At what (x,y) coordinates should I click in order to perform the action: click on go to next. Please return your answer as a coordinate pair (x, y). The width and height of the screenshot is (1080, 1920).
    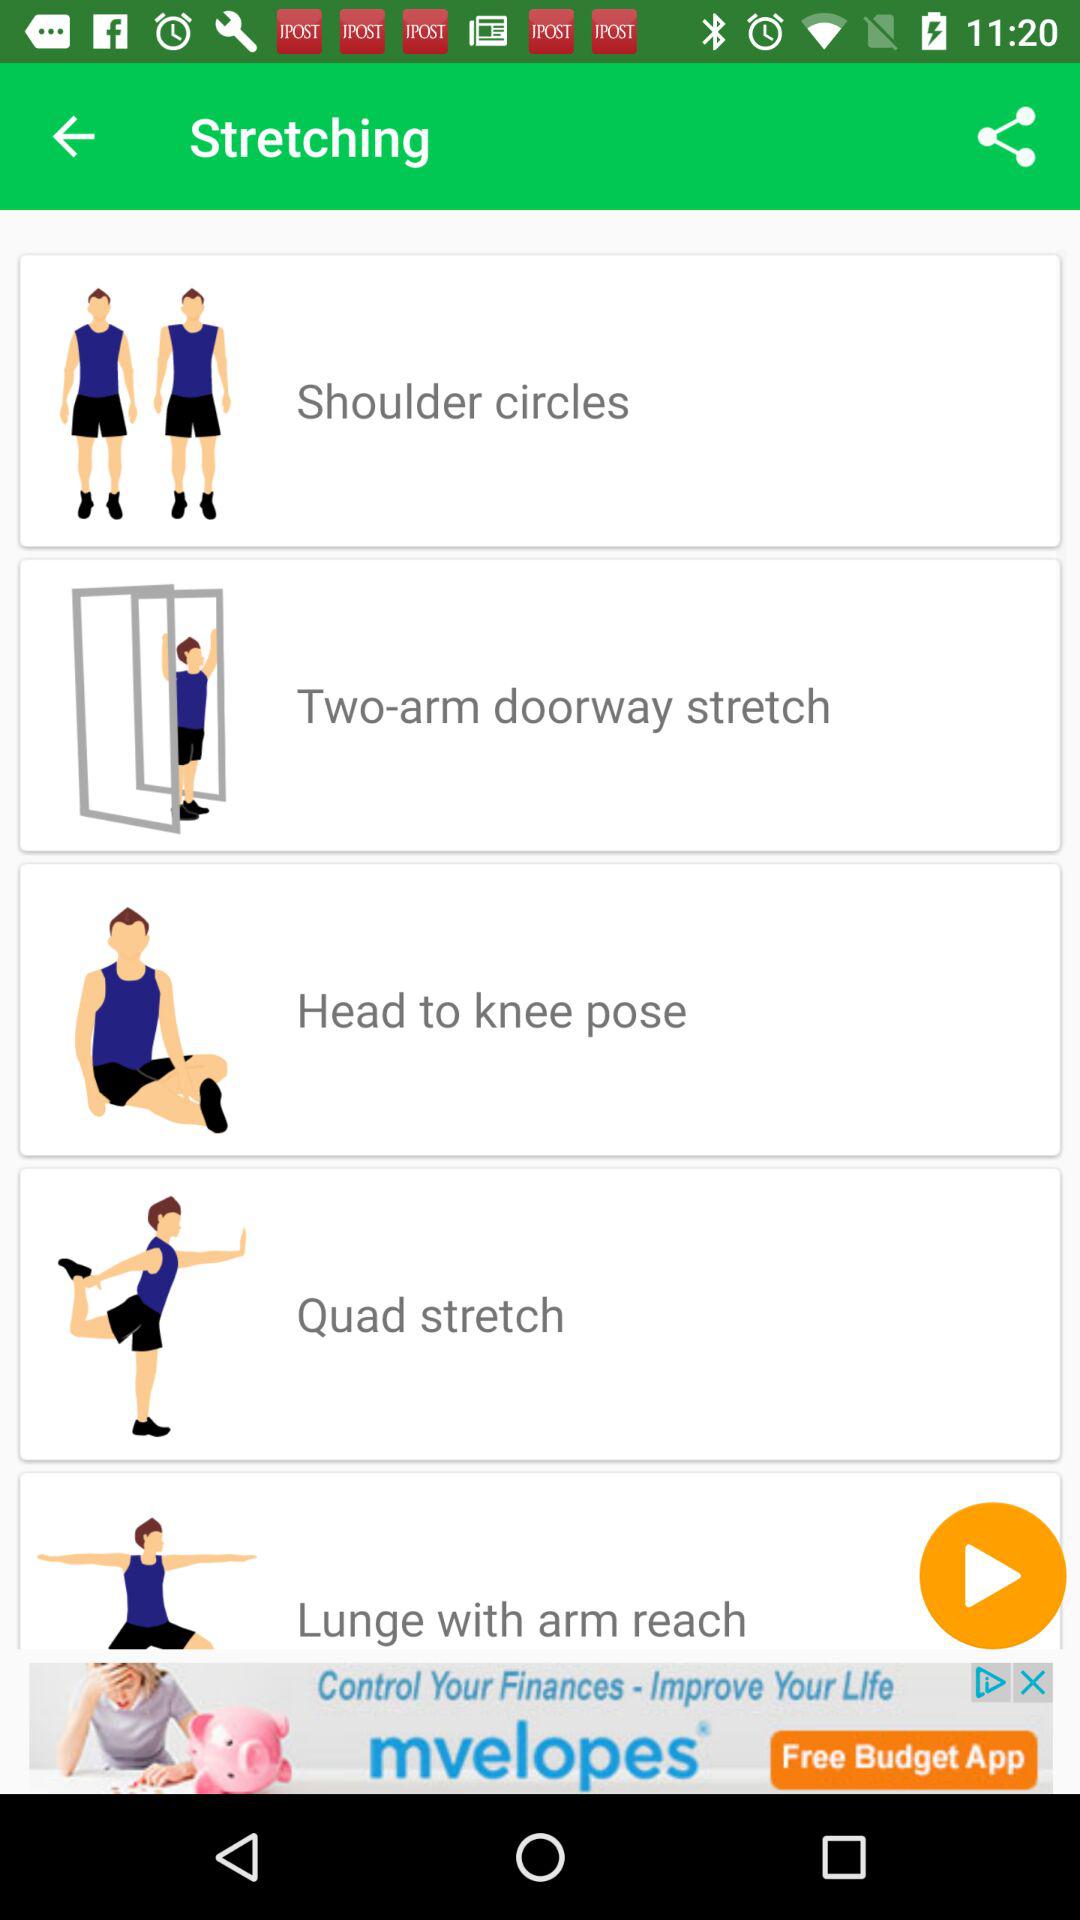
    Looking at the image, I should click on (992, 1576).